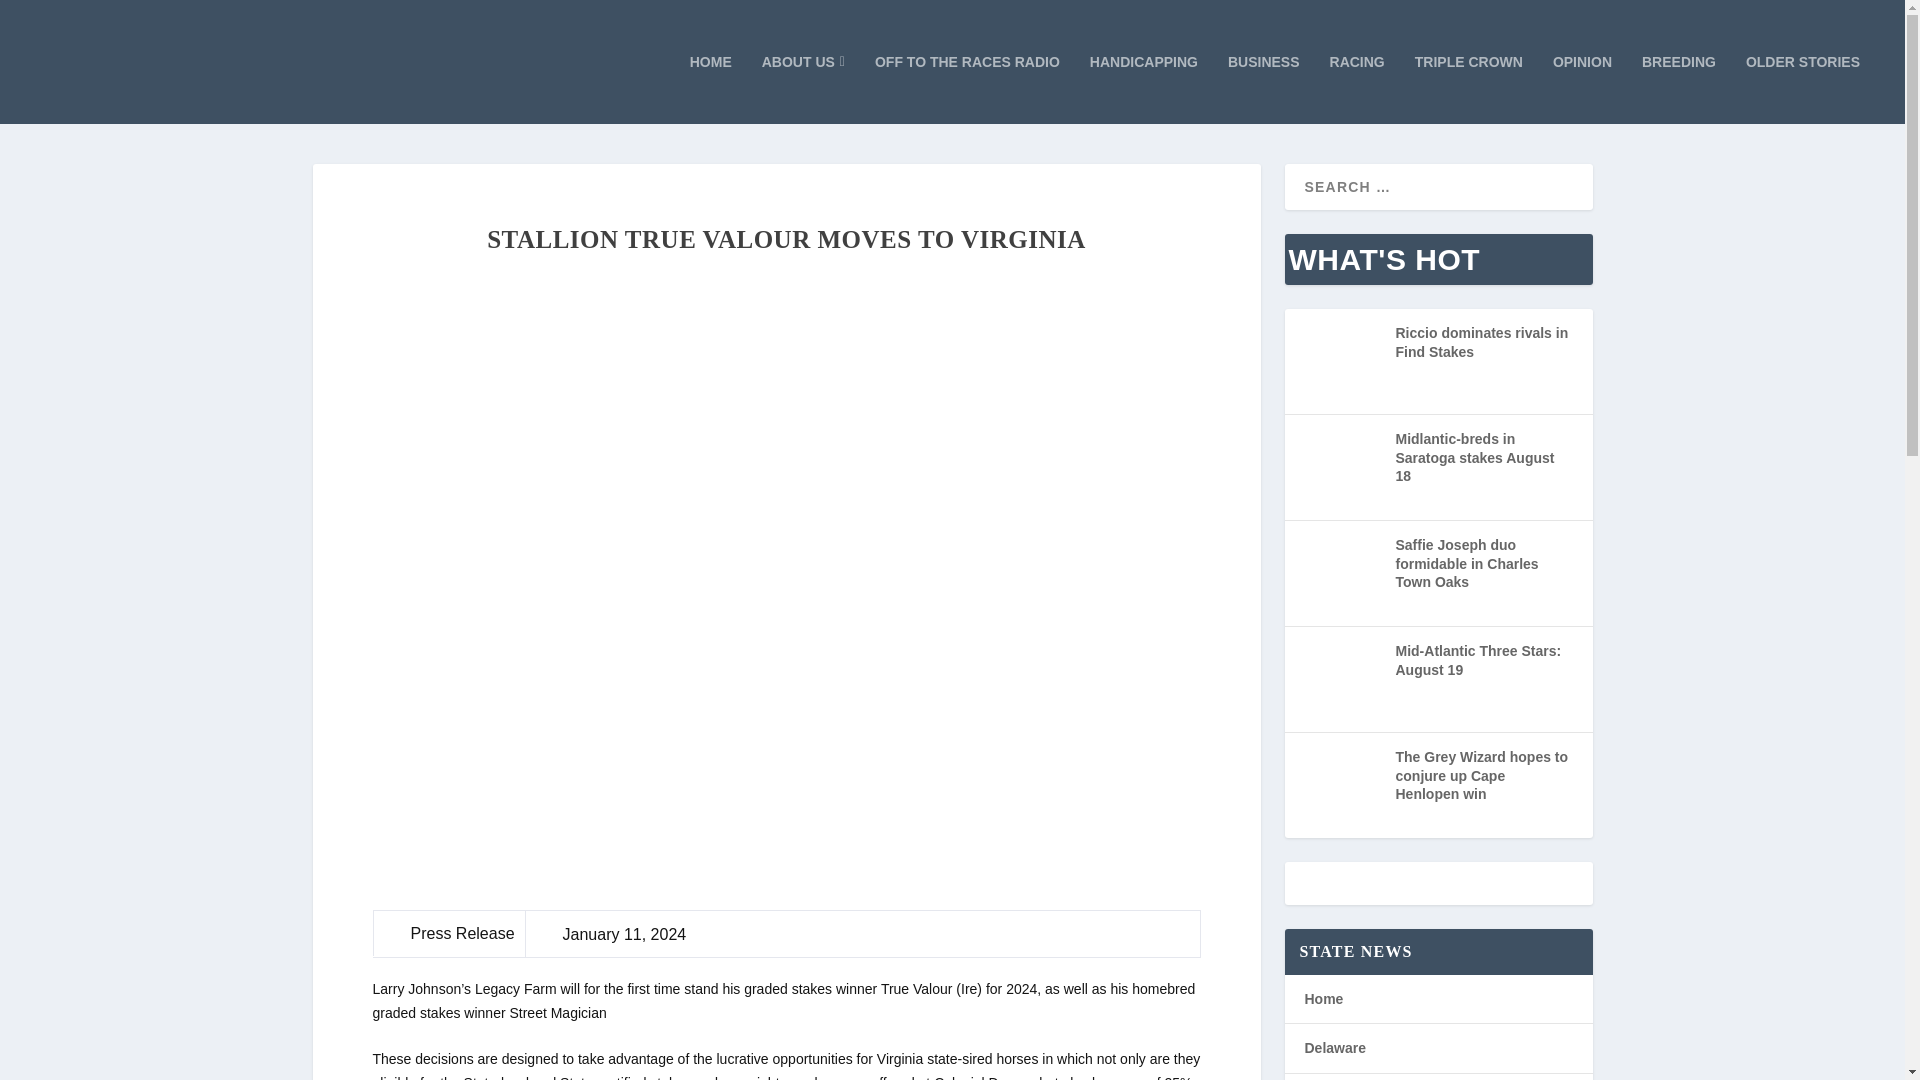 The image size is (1920, 1080). I want to click on BUSINESS, so click(1264, 89).